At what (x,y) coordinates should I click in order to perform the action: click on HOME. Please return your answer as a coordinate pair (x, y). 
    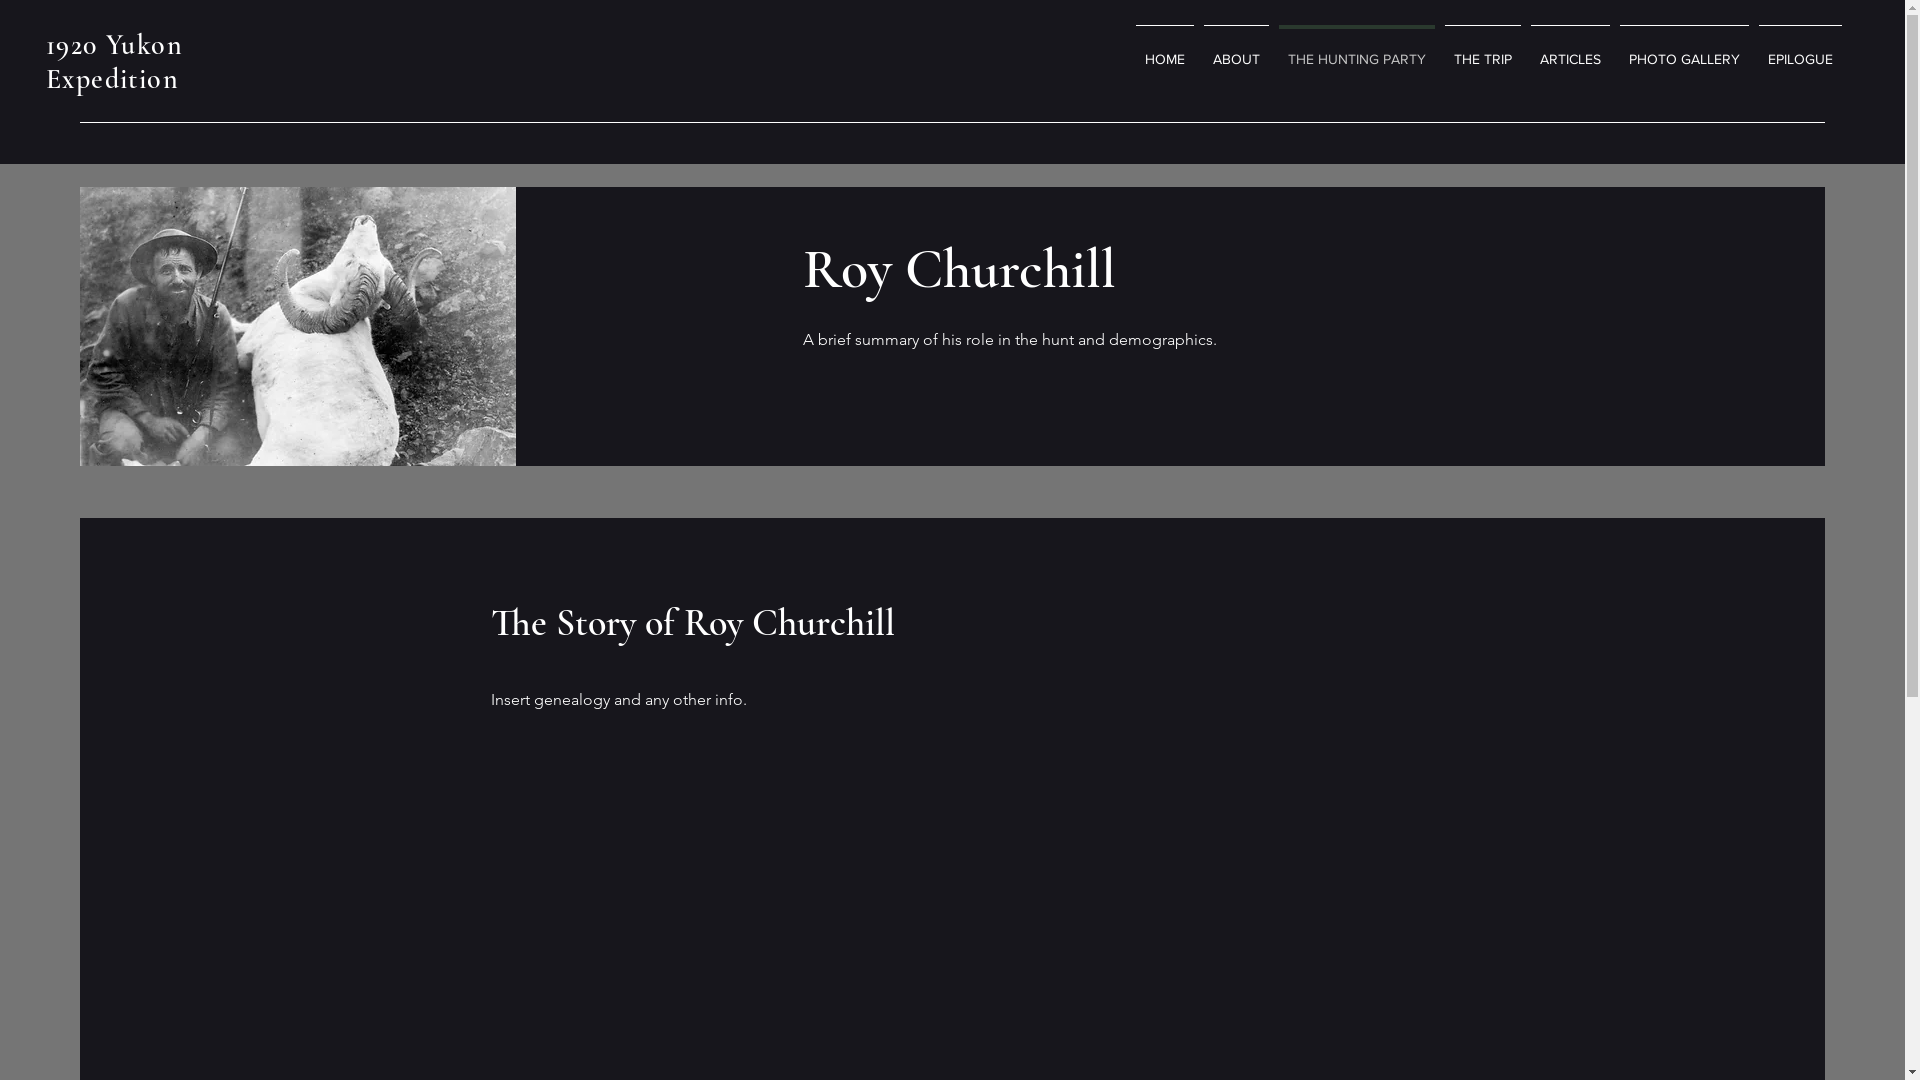
    Looking at the image, I should click on (1165, 50).